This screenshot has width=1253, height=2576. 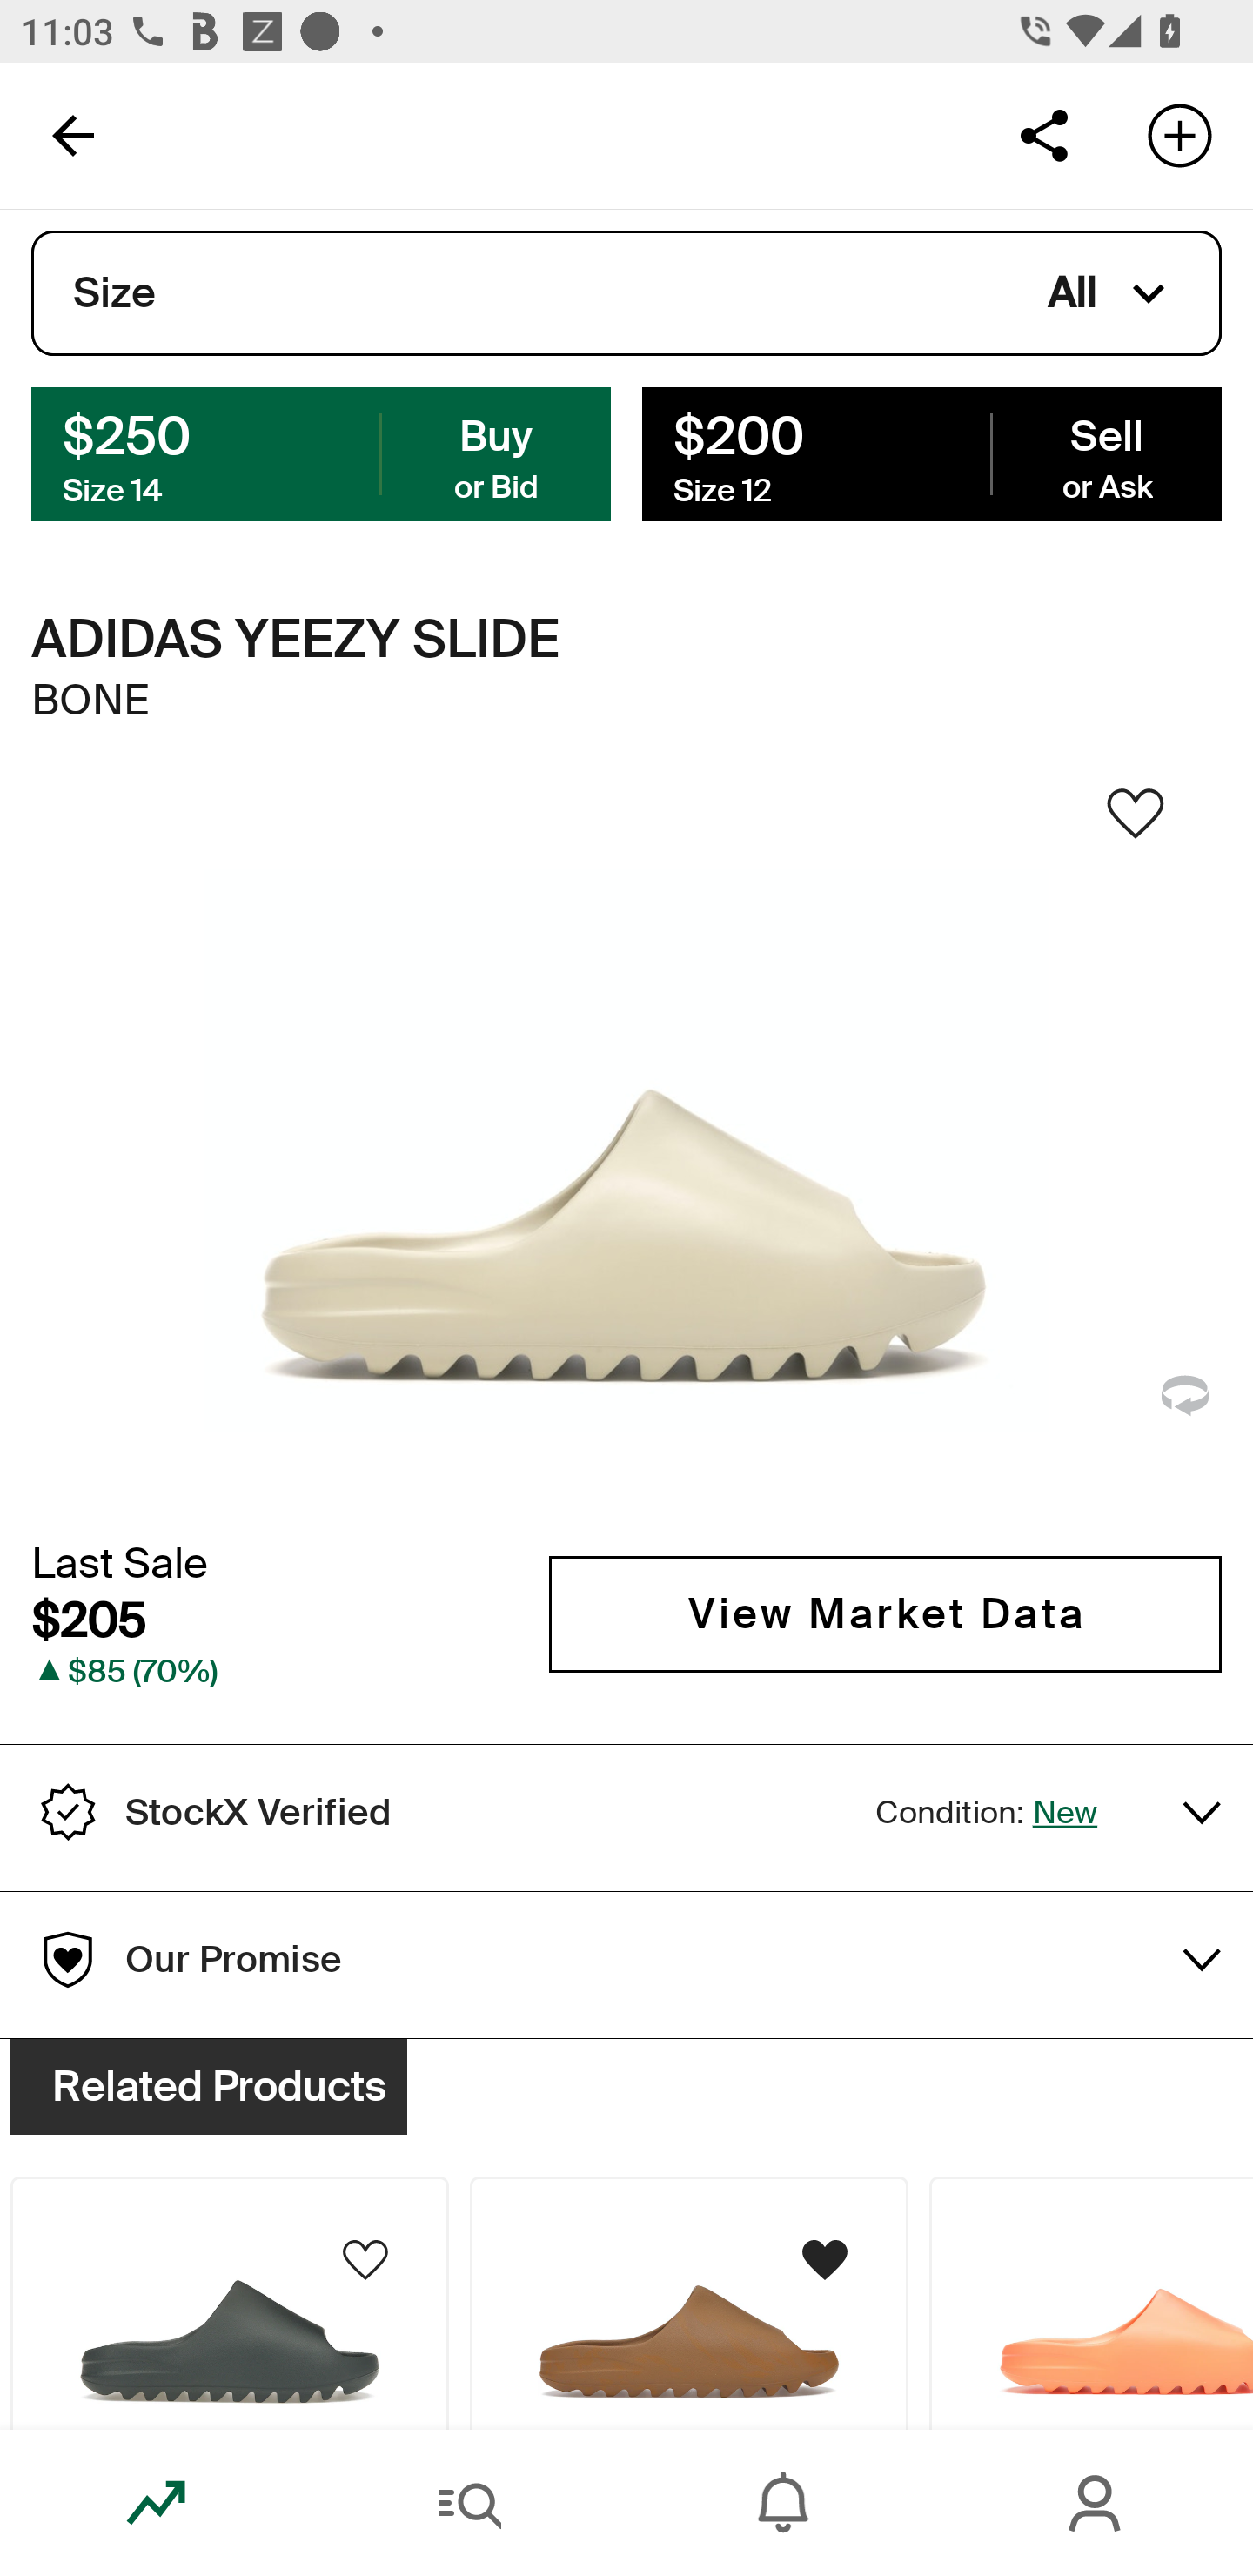 I want to click on Product Image, so click(x=229, y=2303).